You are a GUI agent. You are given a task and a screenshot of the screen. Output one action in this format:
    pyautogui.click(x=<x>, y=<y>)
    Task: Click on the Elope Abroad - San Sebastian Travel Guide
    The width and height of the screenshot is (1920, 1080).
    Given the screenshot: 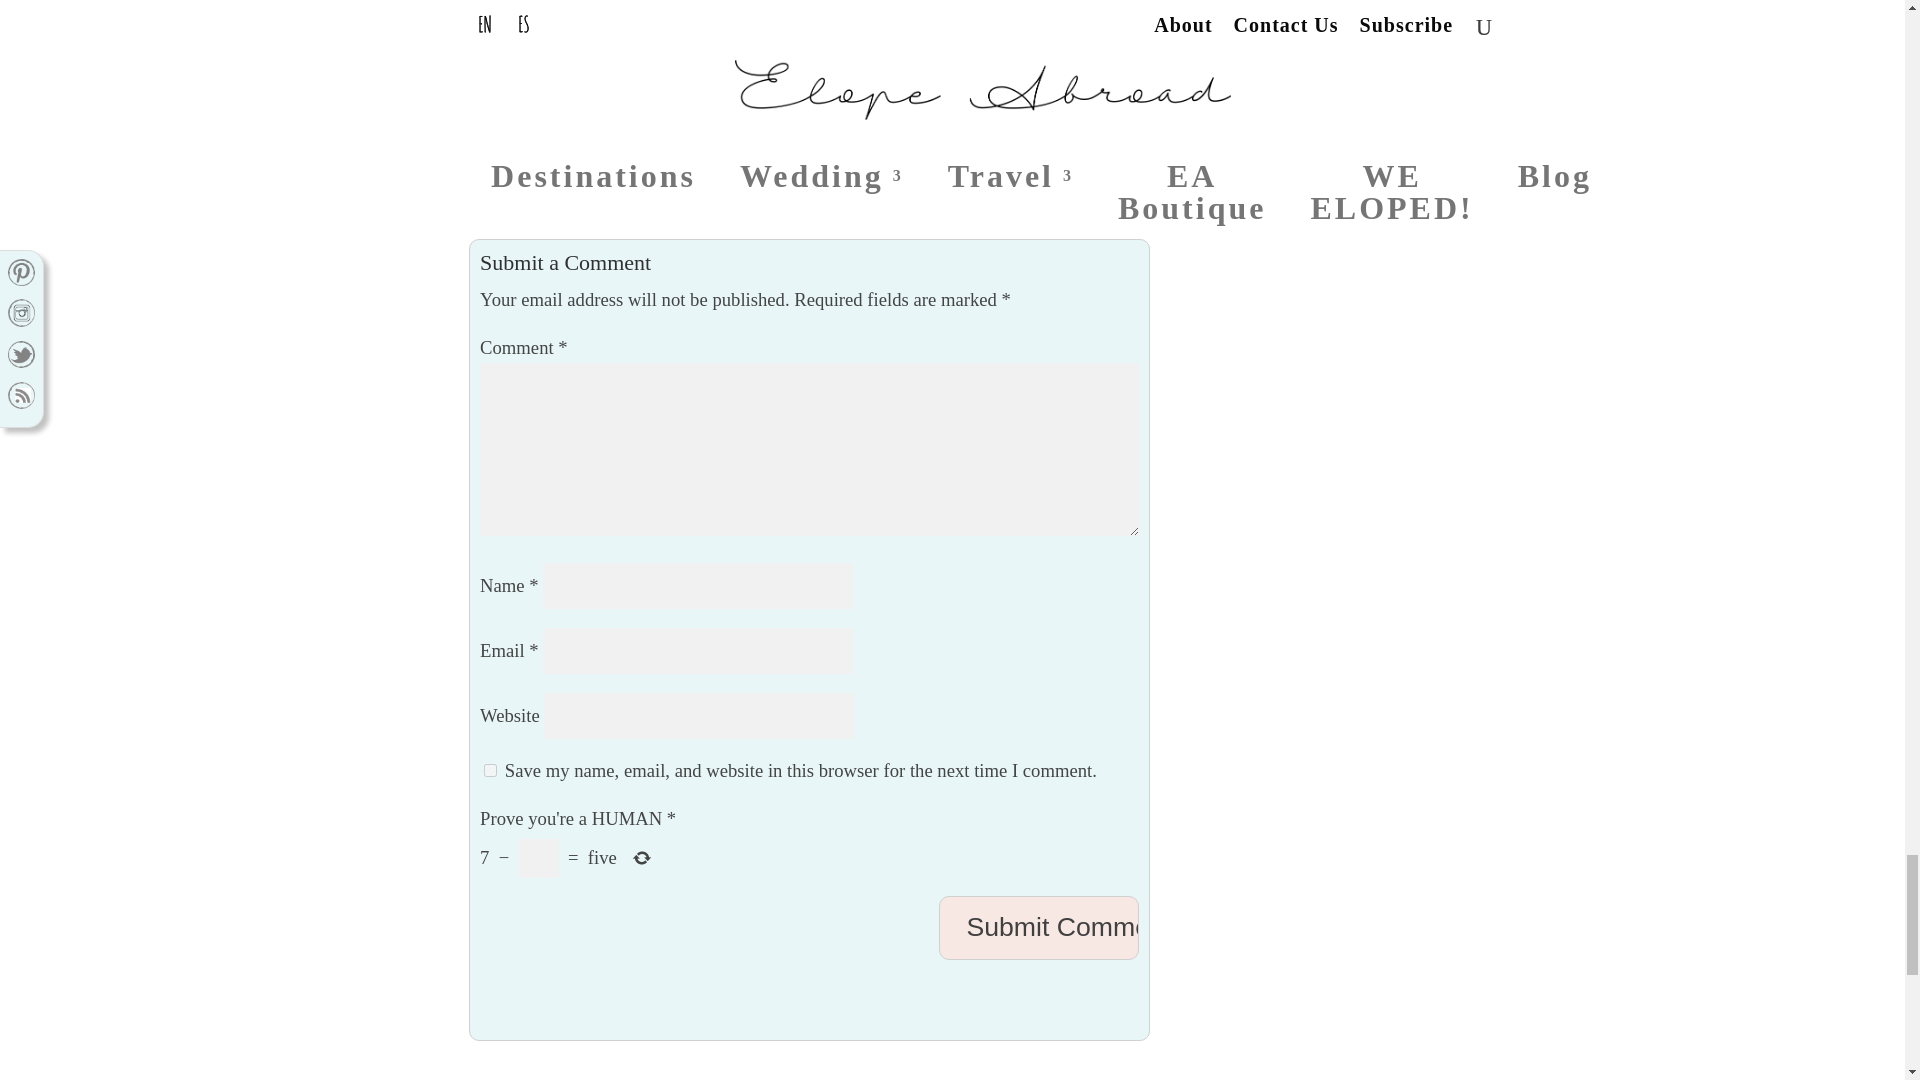 What is the action you would take?
    pyautogui.click(x=650, y=176)
    